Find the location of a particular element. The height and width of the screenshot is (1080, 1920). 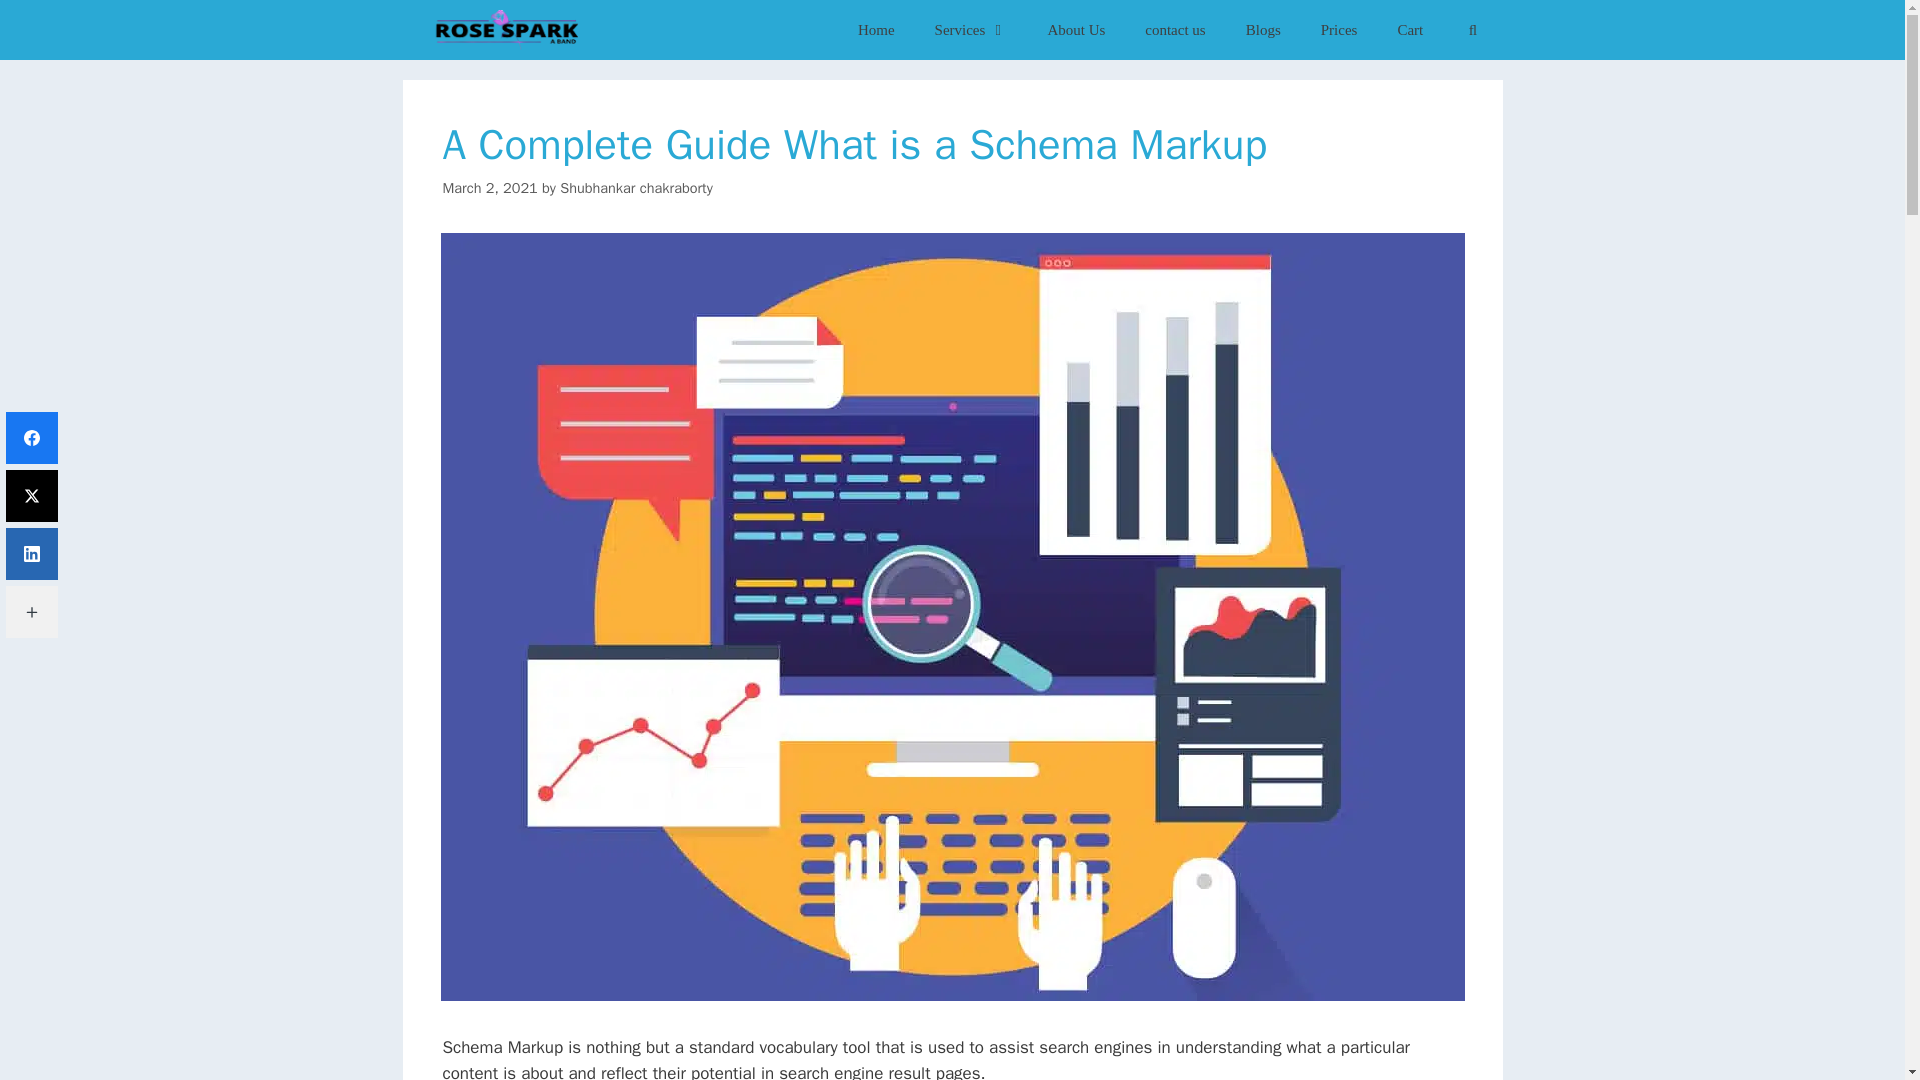

Services is located at coordinates (971, 30).